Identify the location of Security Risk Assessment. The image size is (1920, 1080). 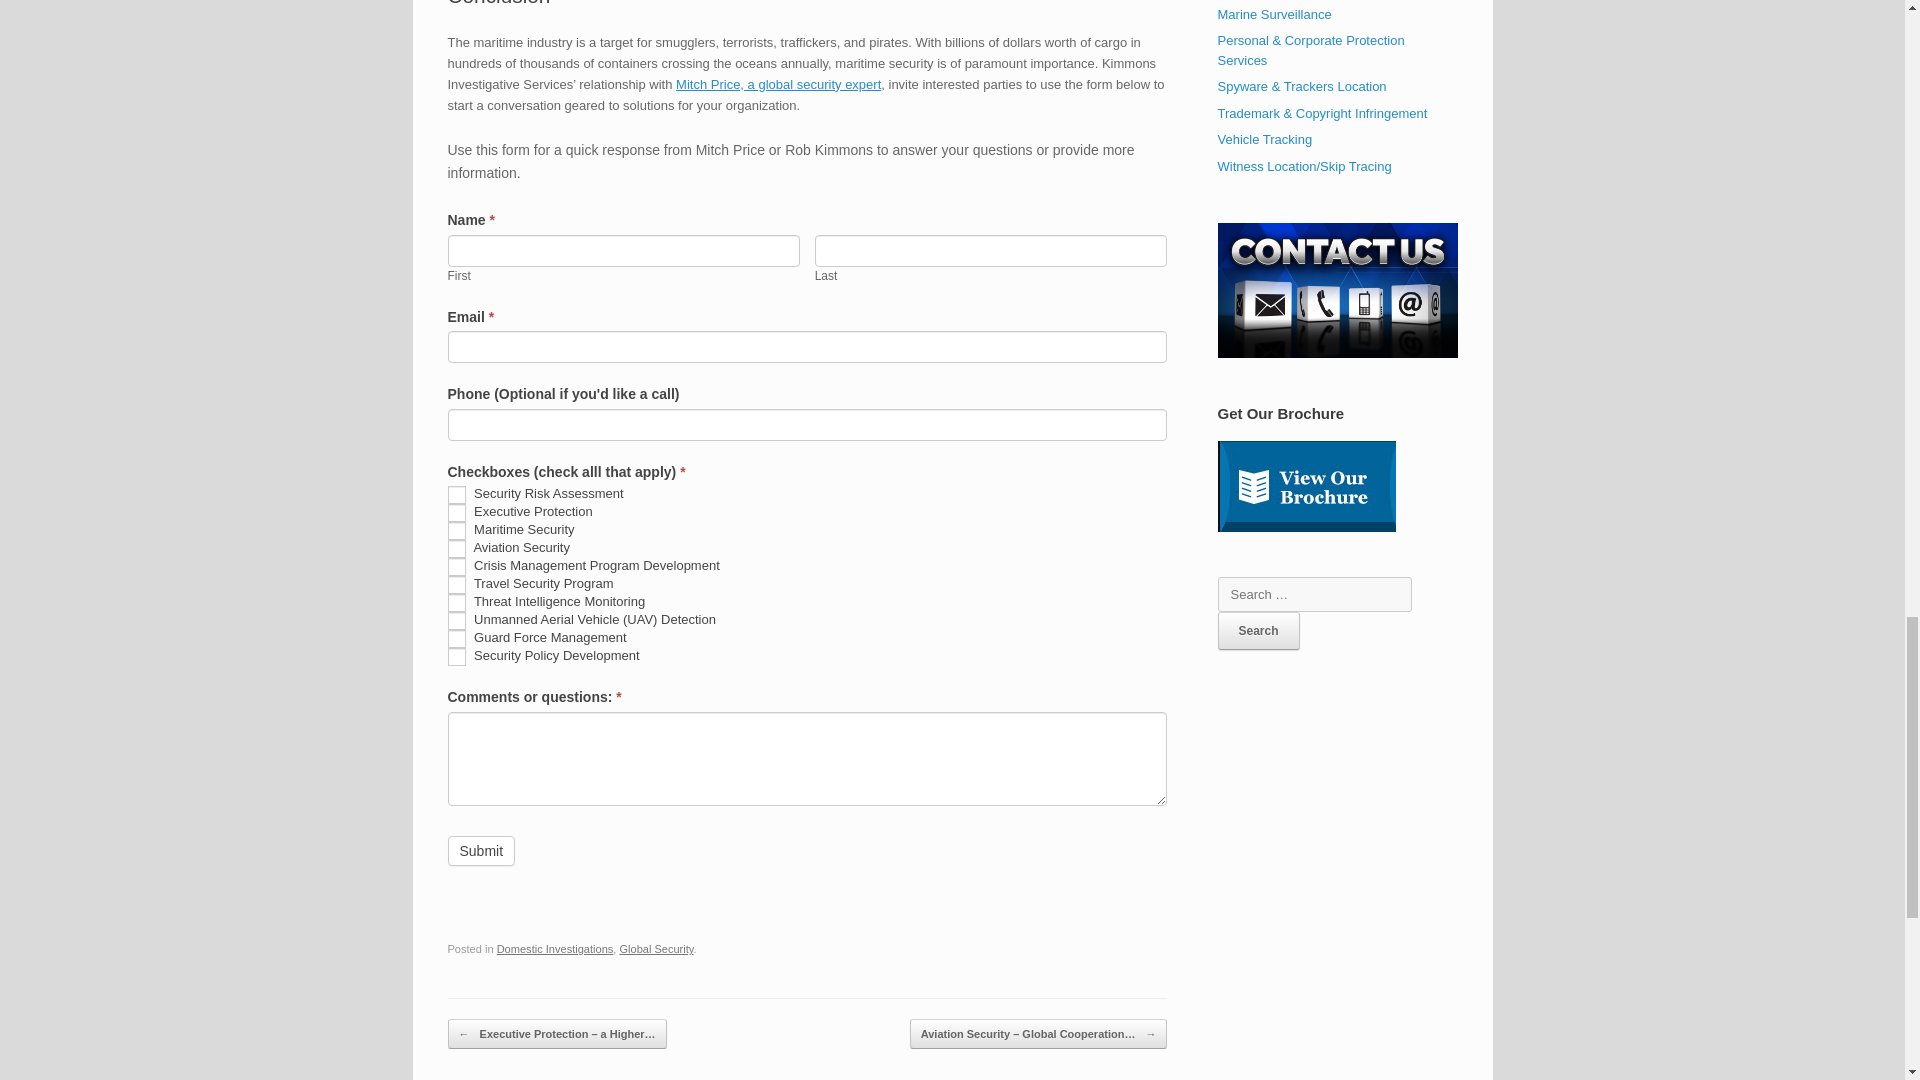
(456, 495).